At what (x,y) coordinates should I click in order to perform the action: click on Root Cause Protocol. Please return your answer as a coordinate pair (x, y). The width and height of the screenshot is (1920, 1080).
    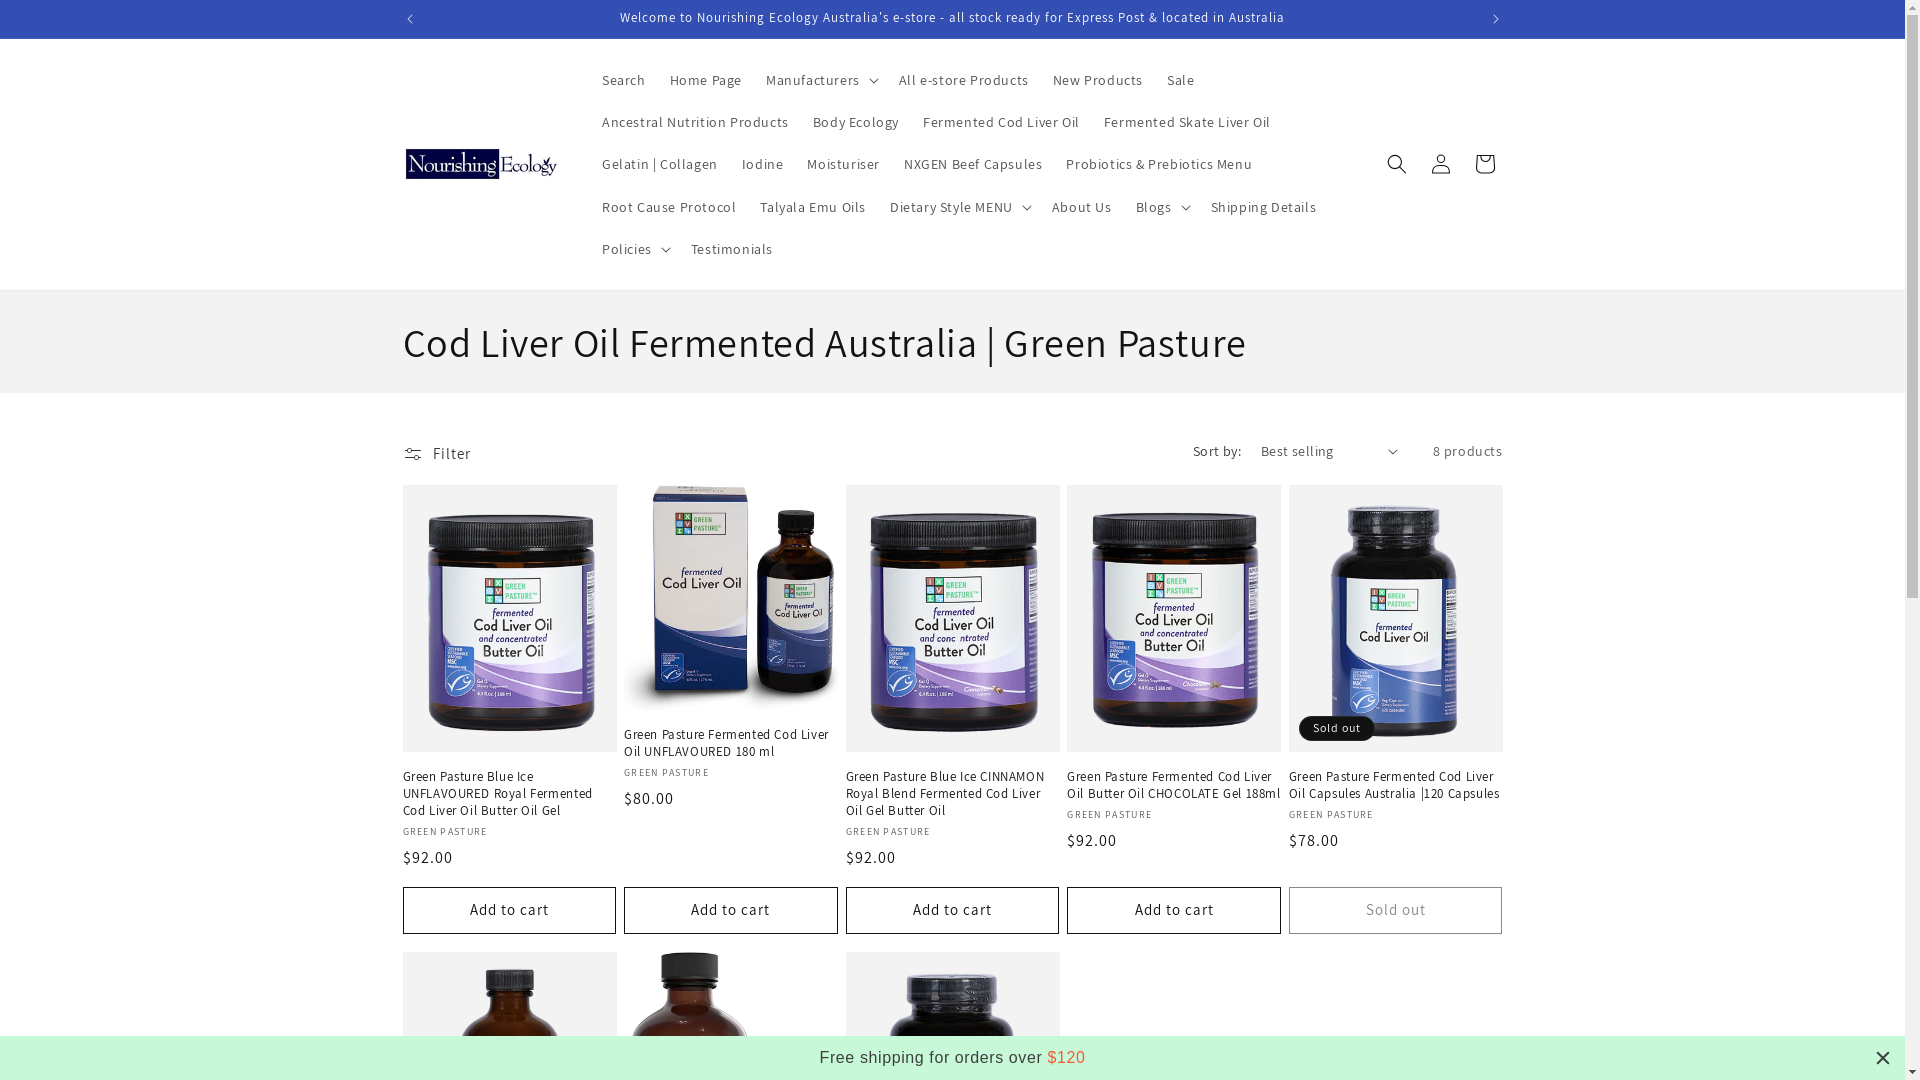
    Looking at the image, I should click on (669, 207).